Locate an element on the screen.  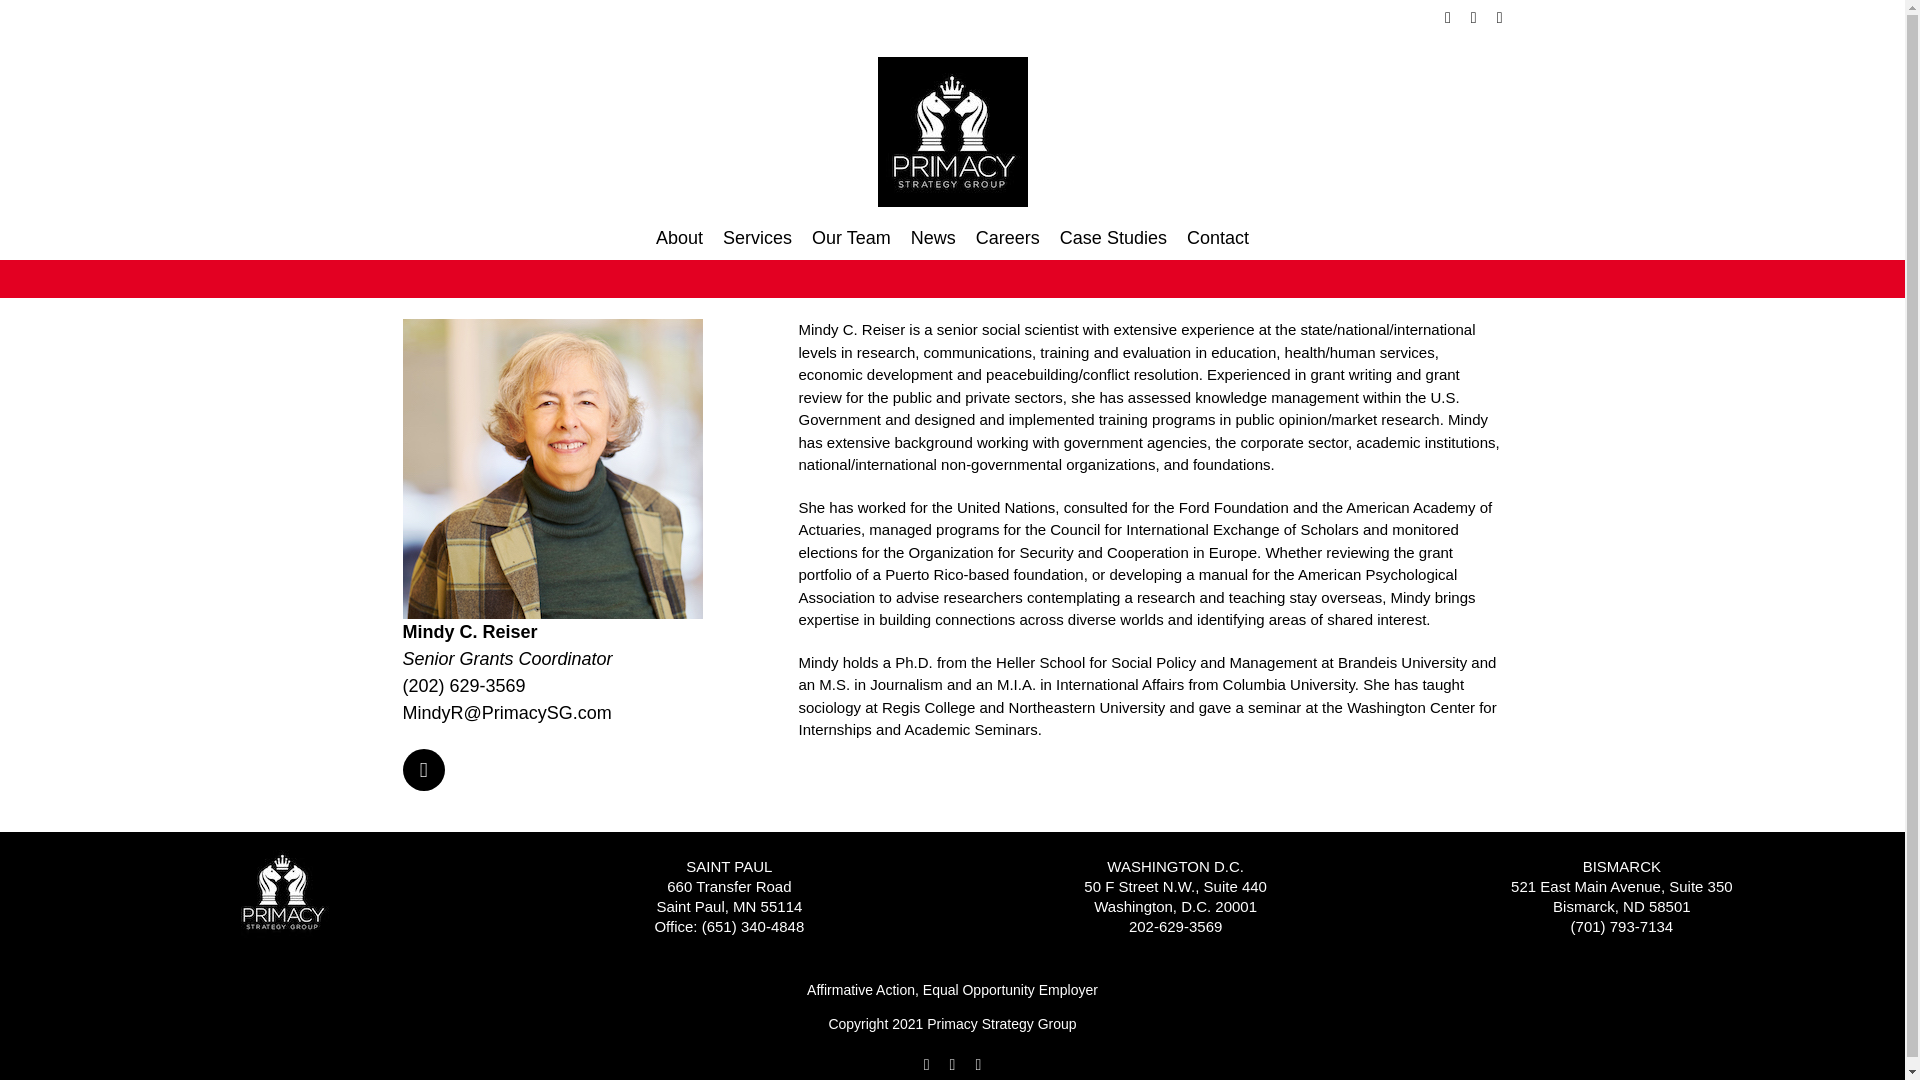
Our Team is located at coordinates (851, 238).